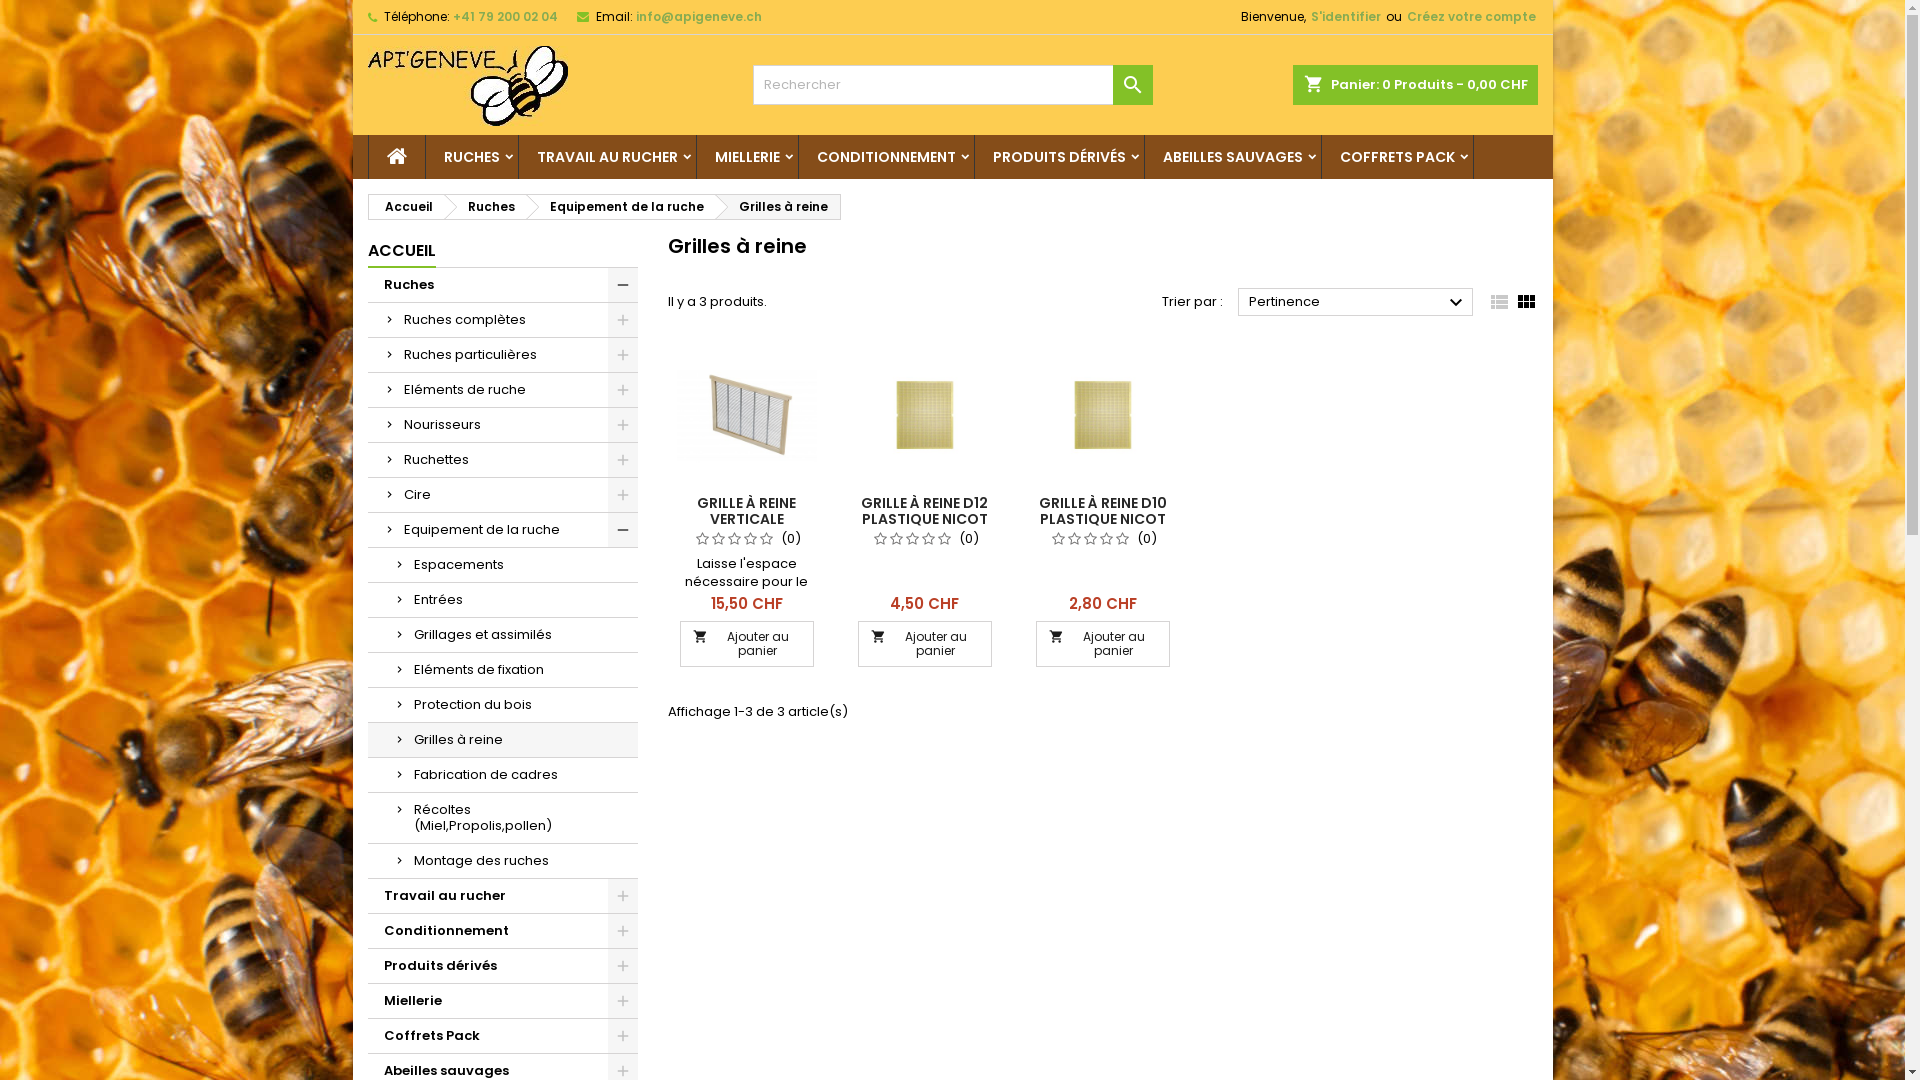  Describe the element at coordinates (503, 496) in the screenshot. I see `Cire` at that location.